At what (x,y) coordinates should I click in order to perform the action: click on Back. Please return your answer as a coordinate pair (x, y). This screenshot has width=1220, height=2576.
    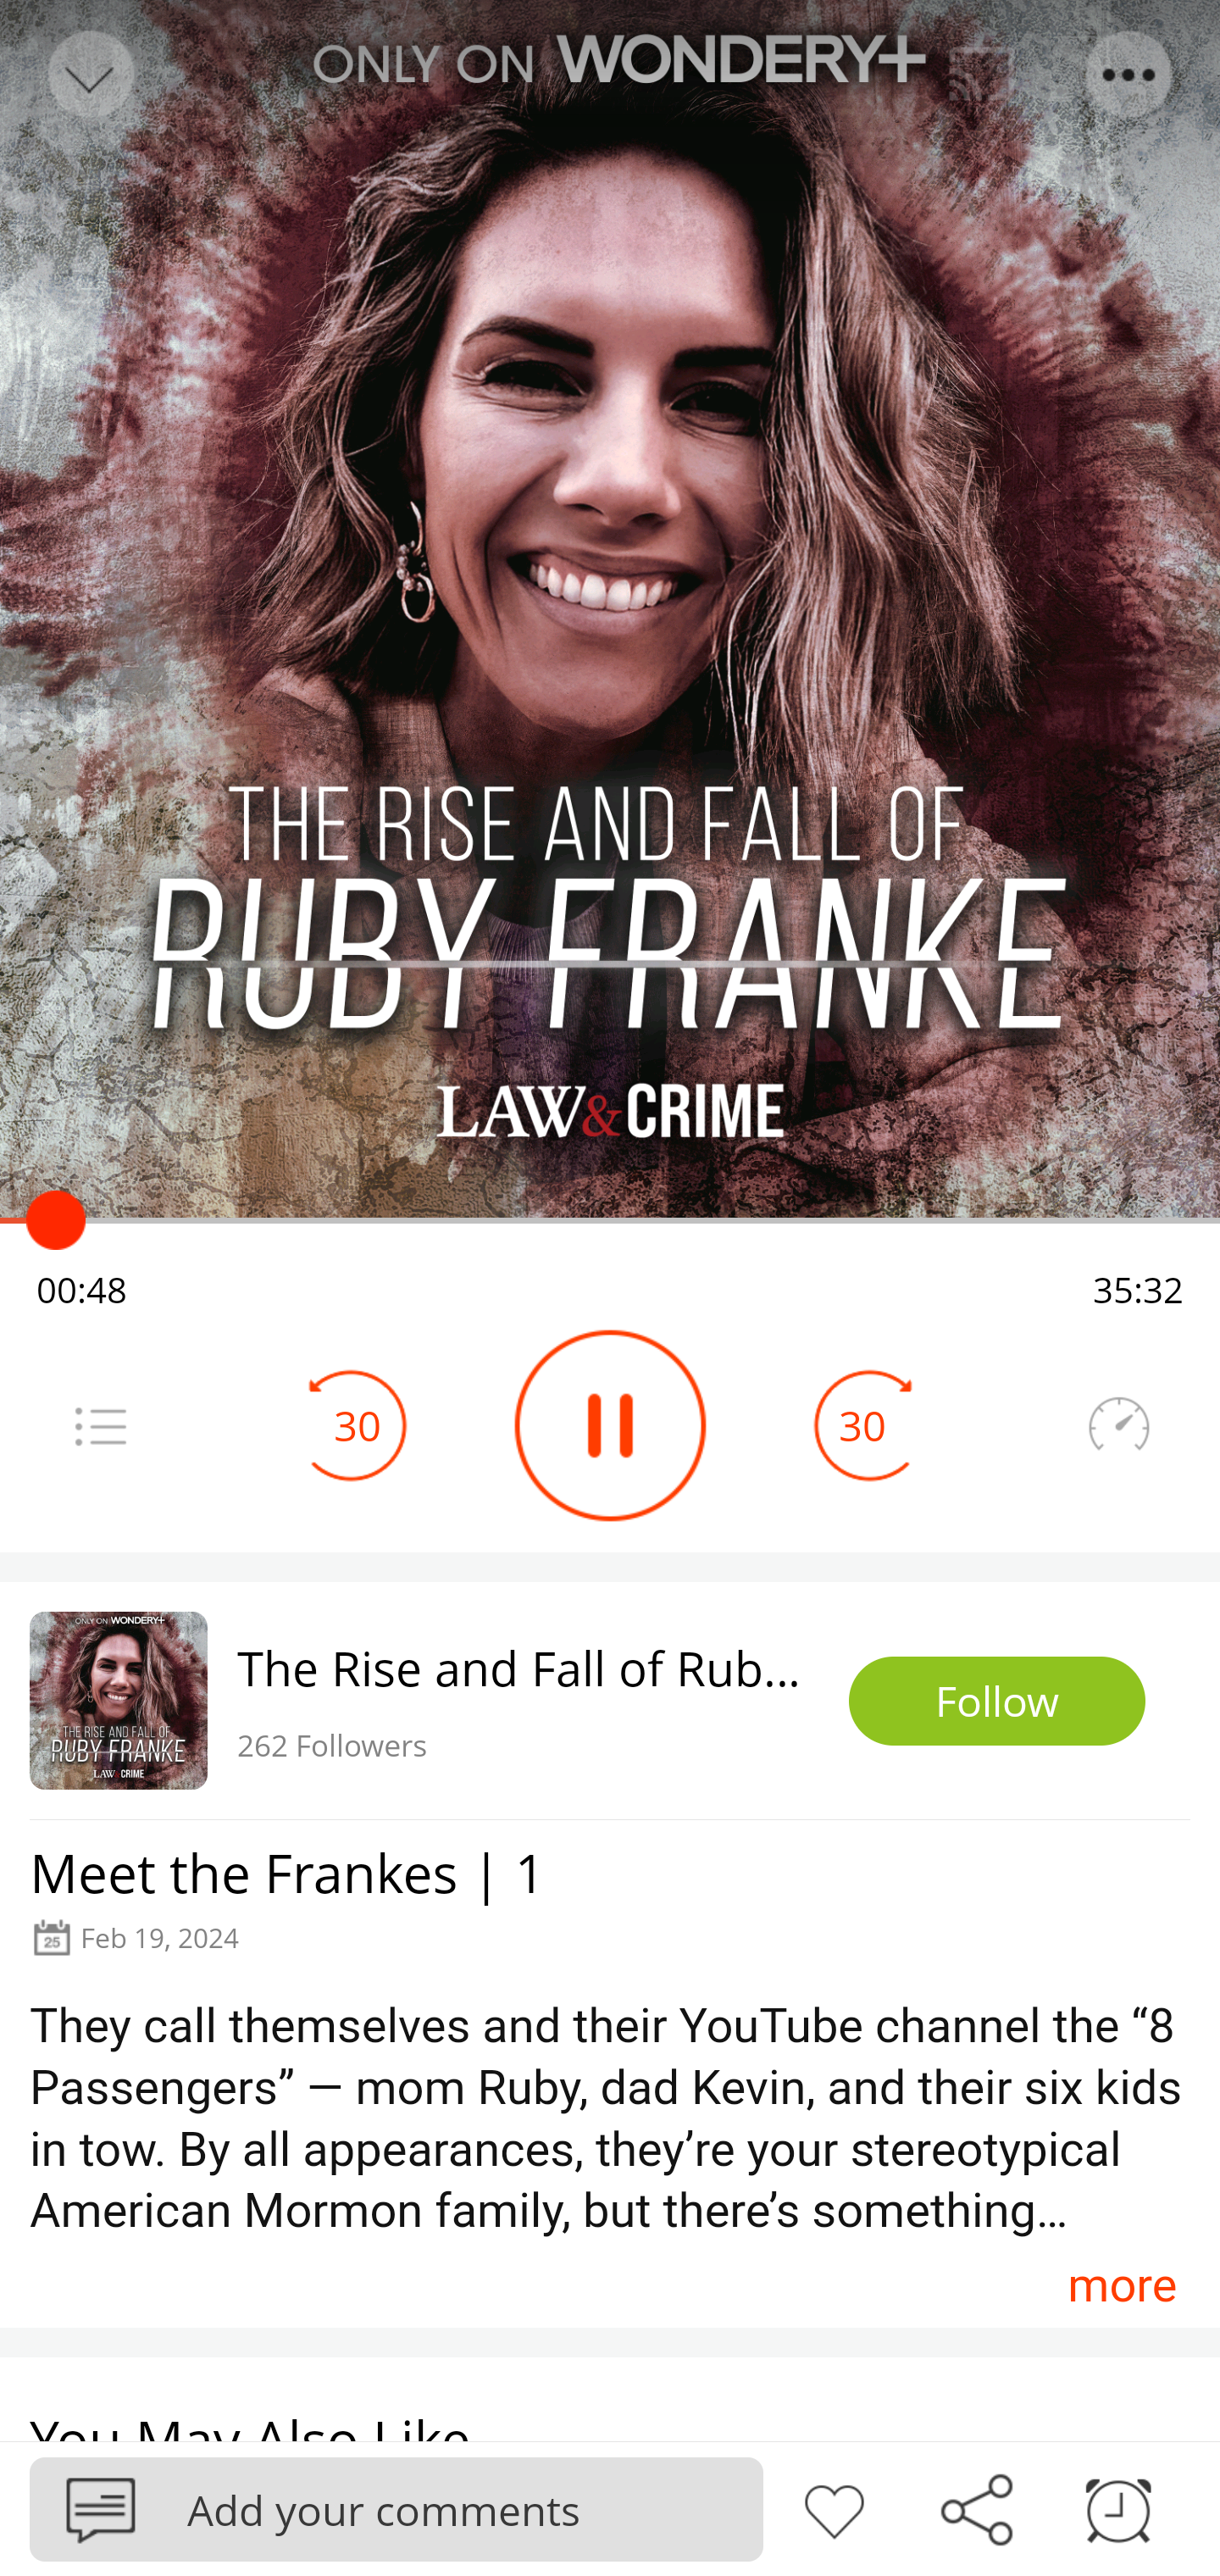
    Looking at the image, I should click on (88, 75).